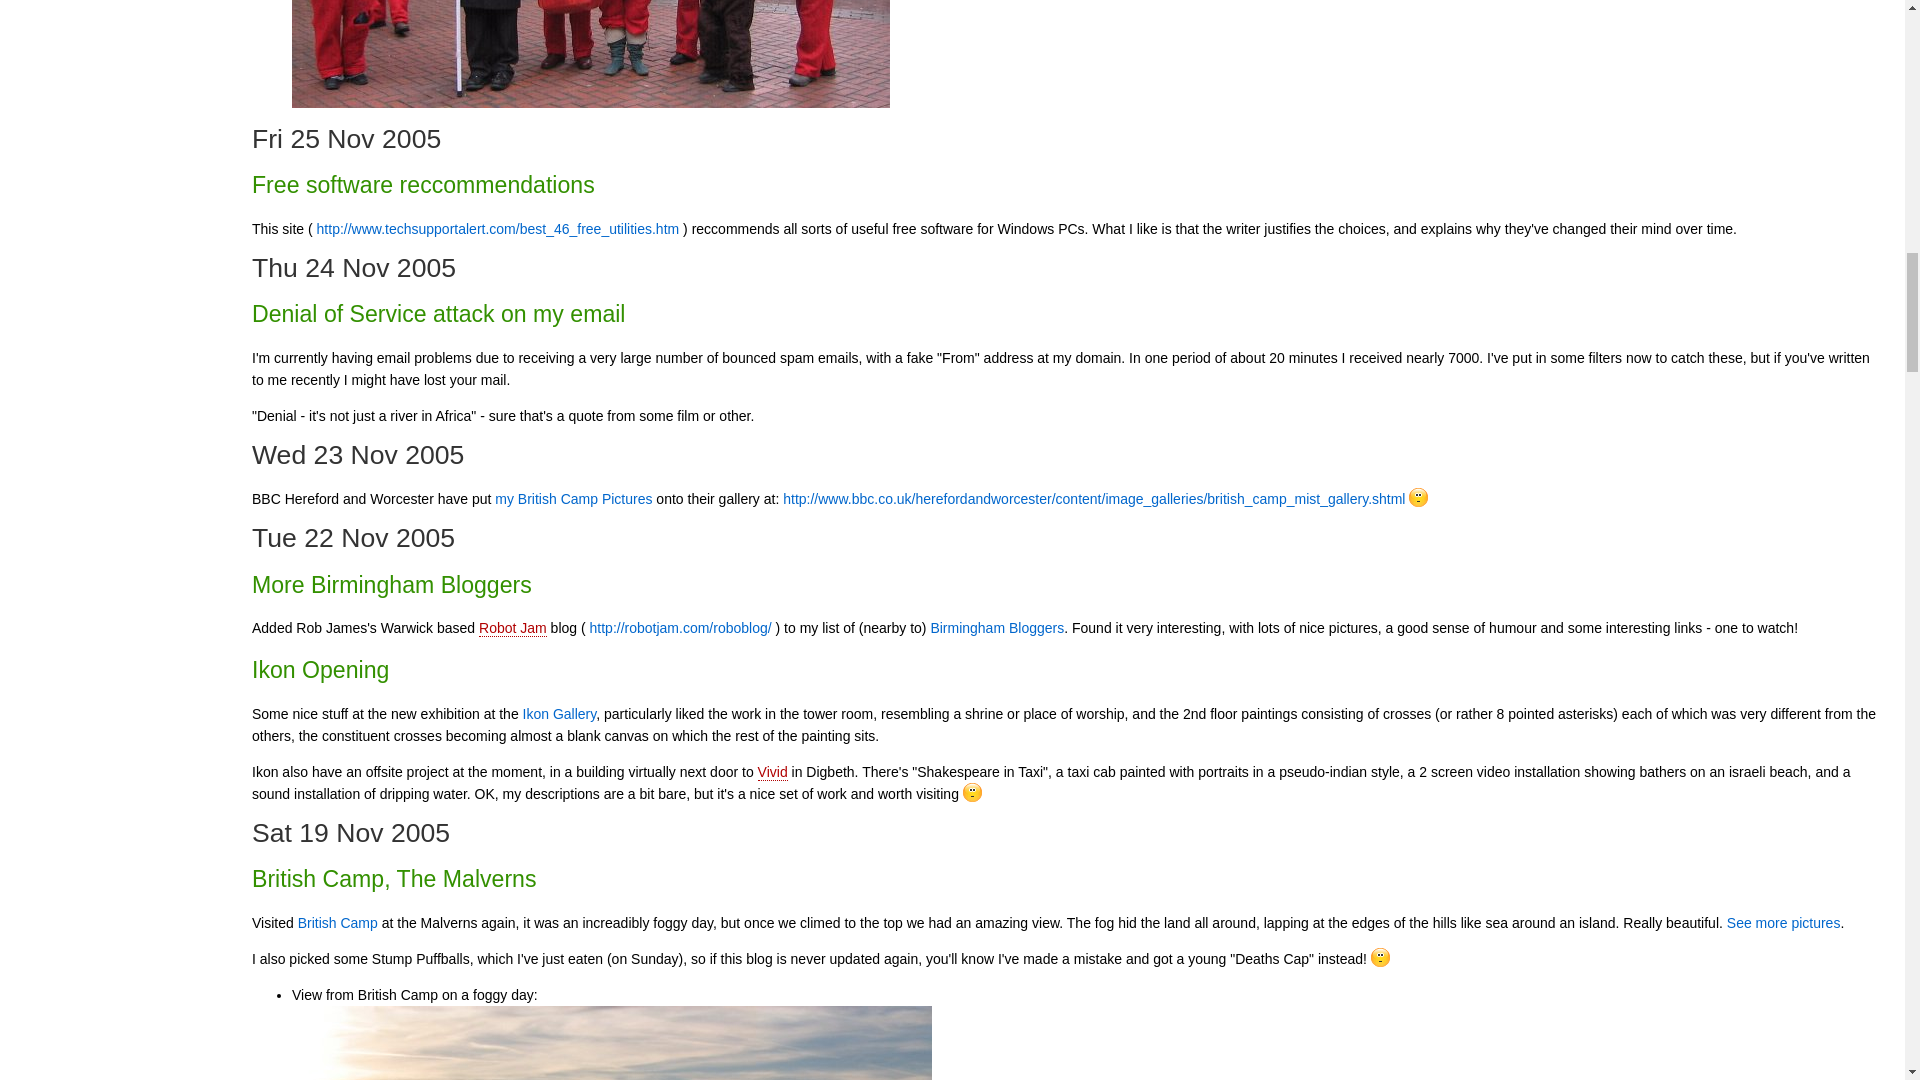  What do you see at coordinates (1380, 957) in the screenshot?
I see `smile` at bounding box center [1380, 957].